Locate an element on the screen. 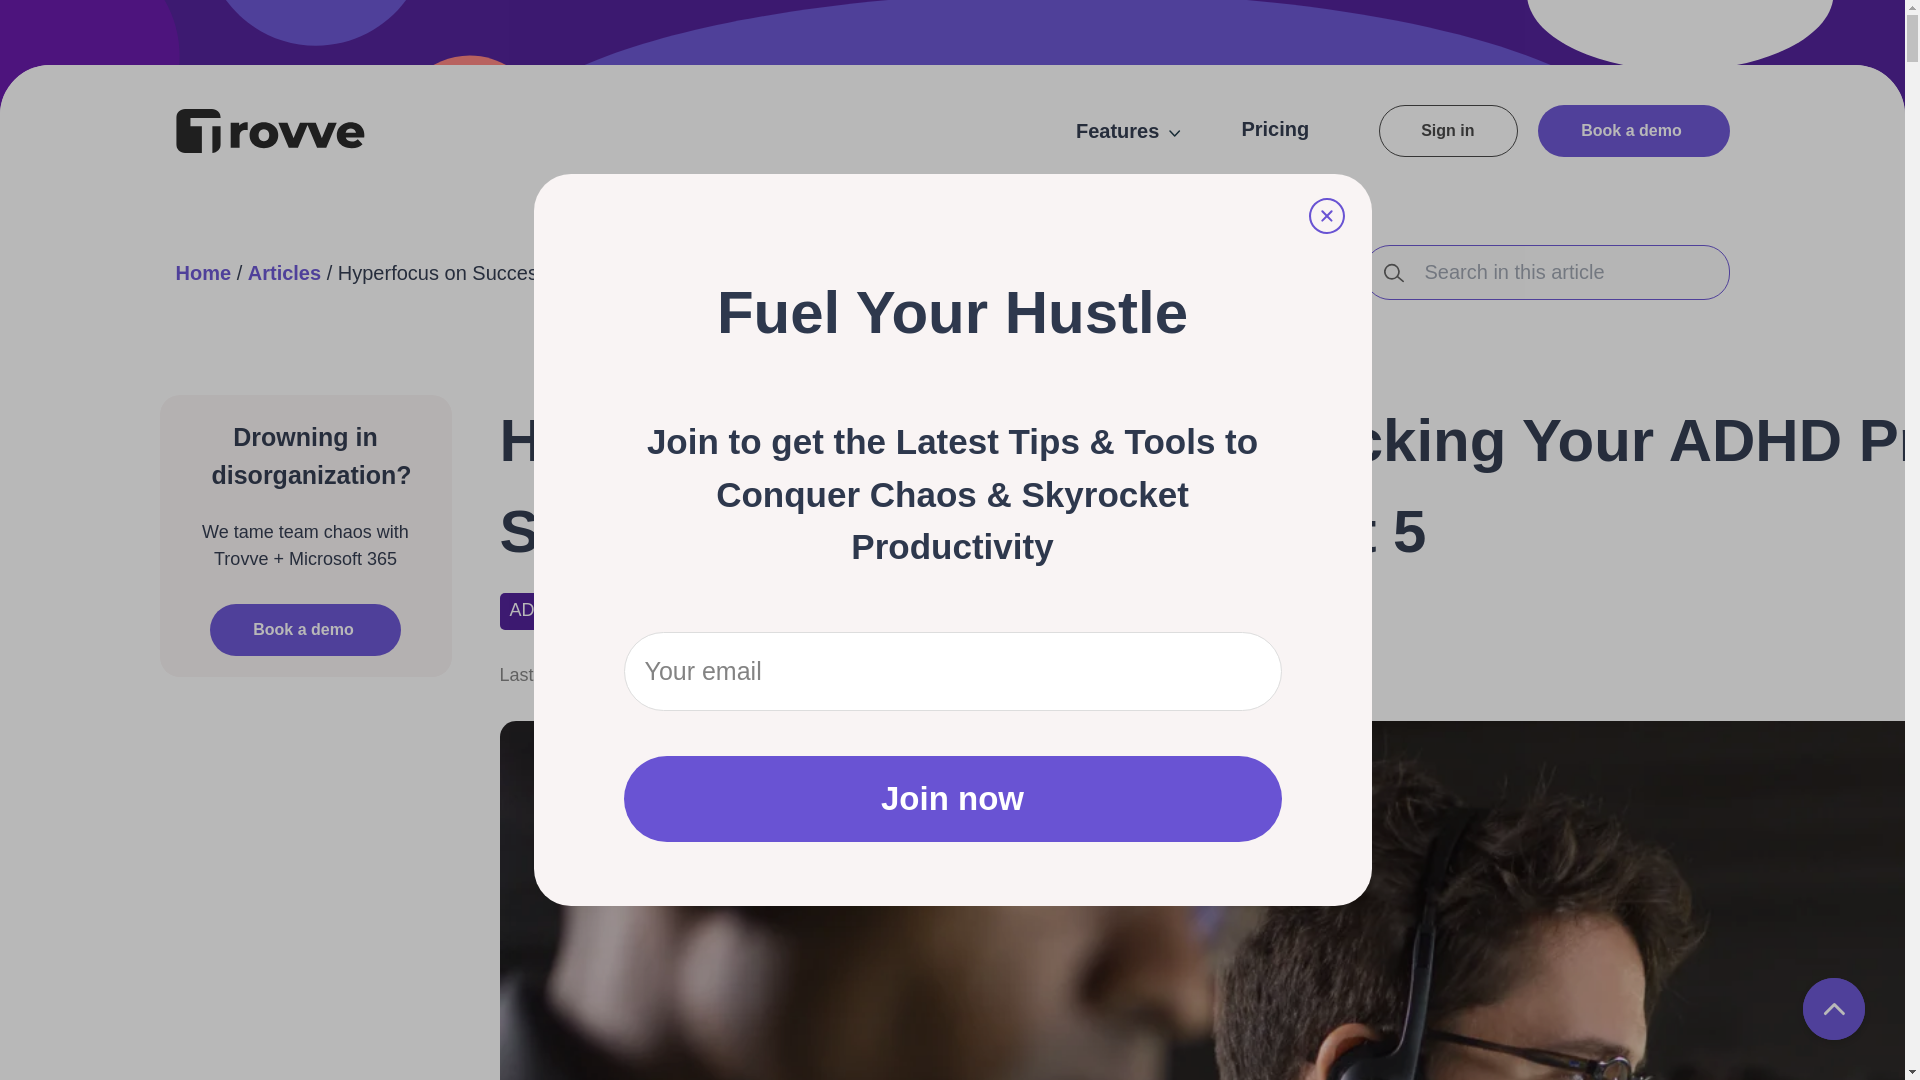  Features is located at coordinates (1128, 130).